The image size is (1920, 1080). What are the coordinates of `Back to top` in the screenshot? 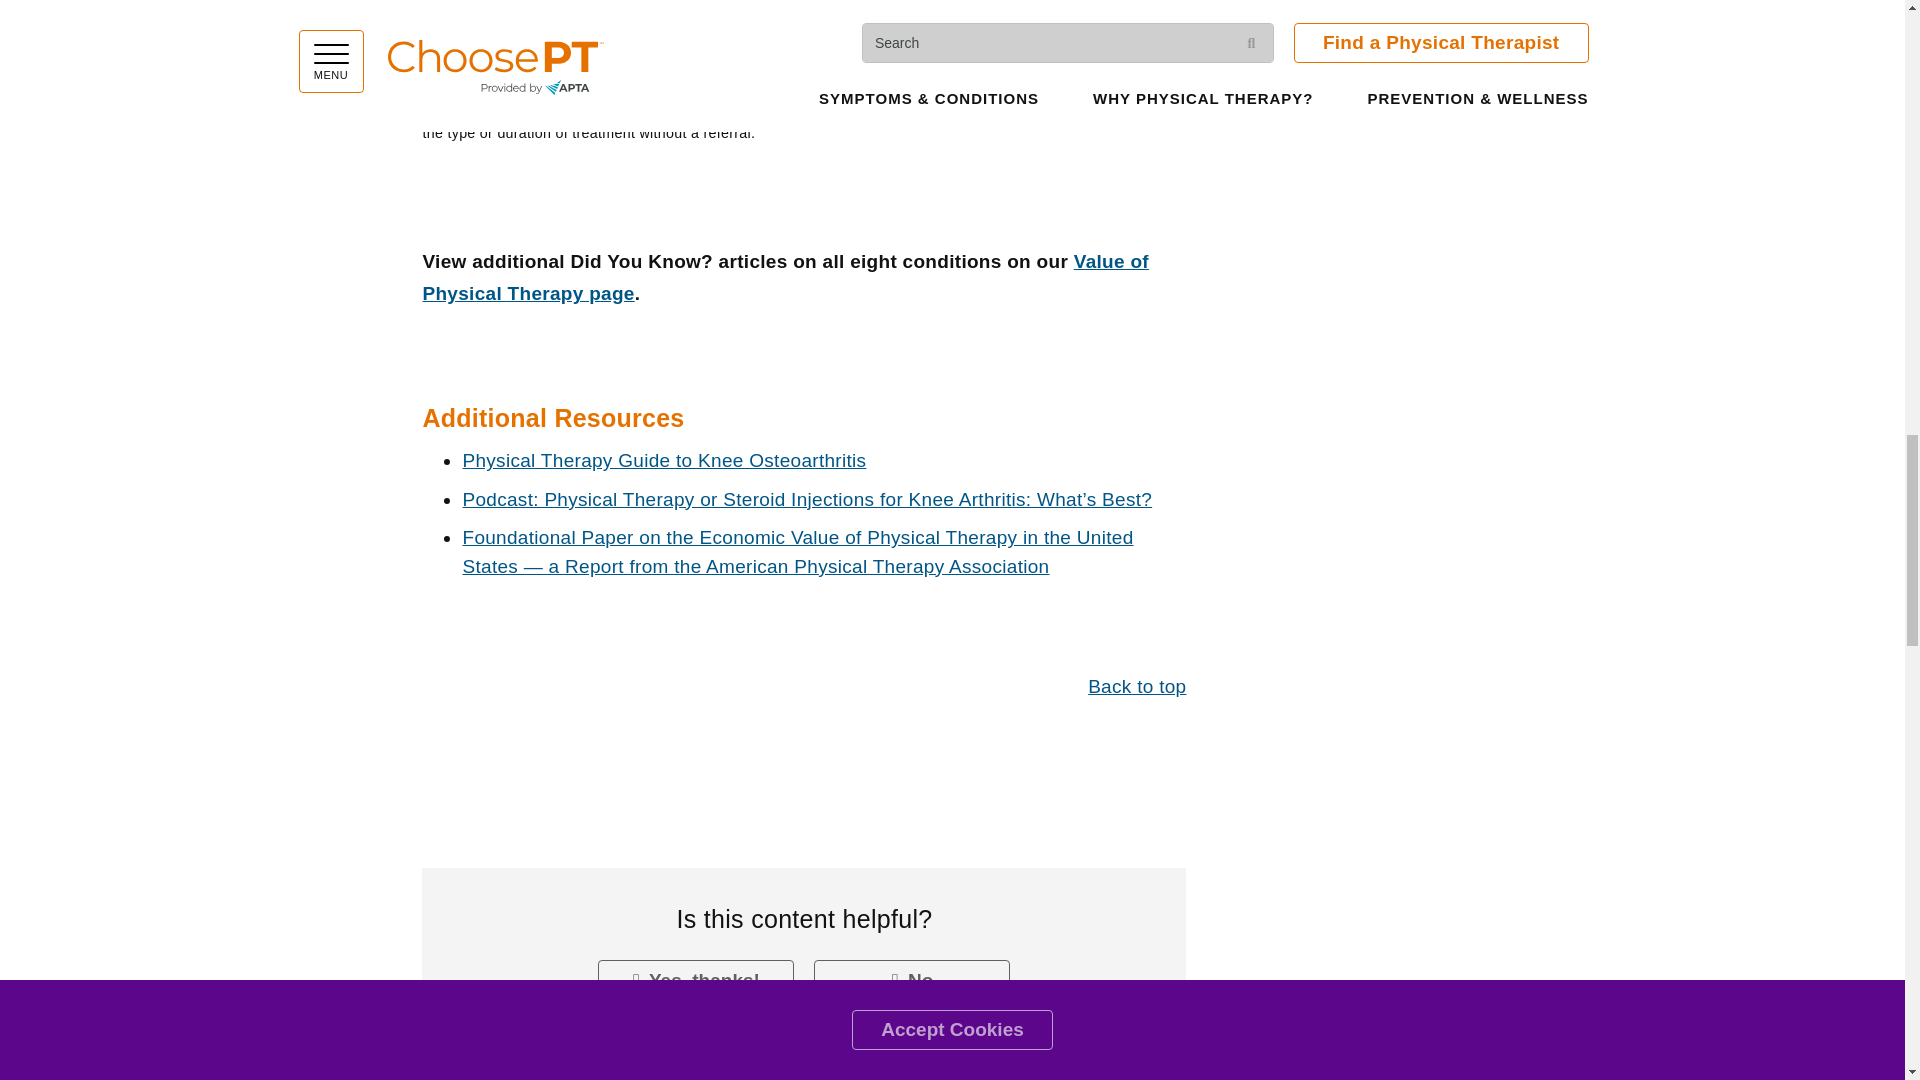 It's located at (1137, 686).